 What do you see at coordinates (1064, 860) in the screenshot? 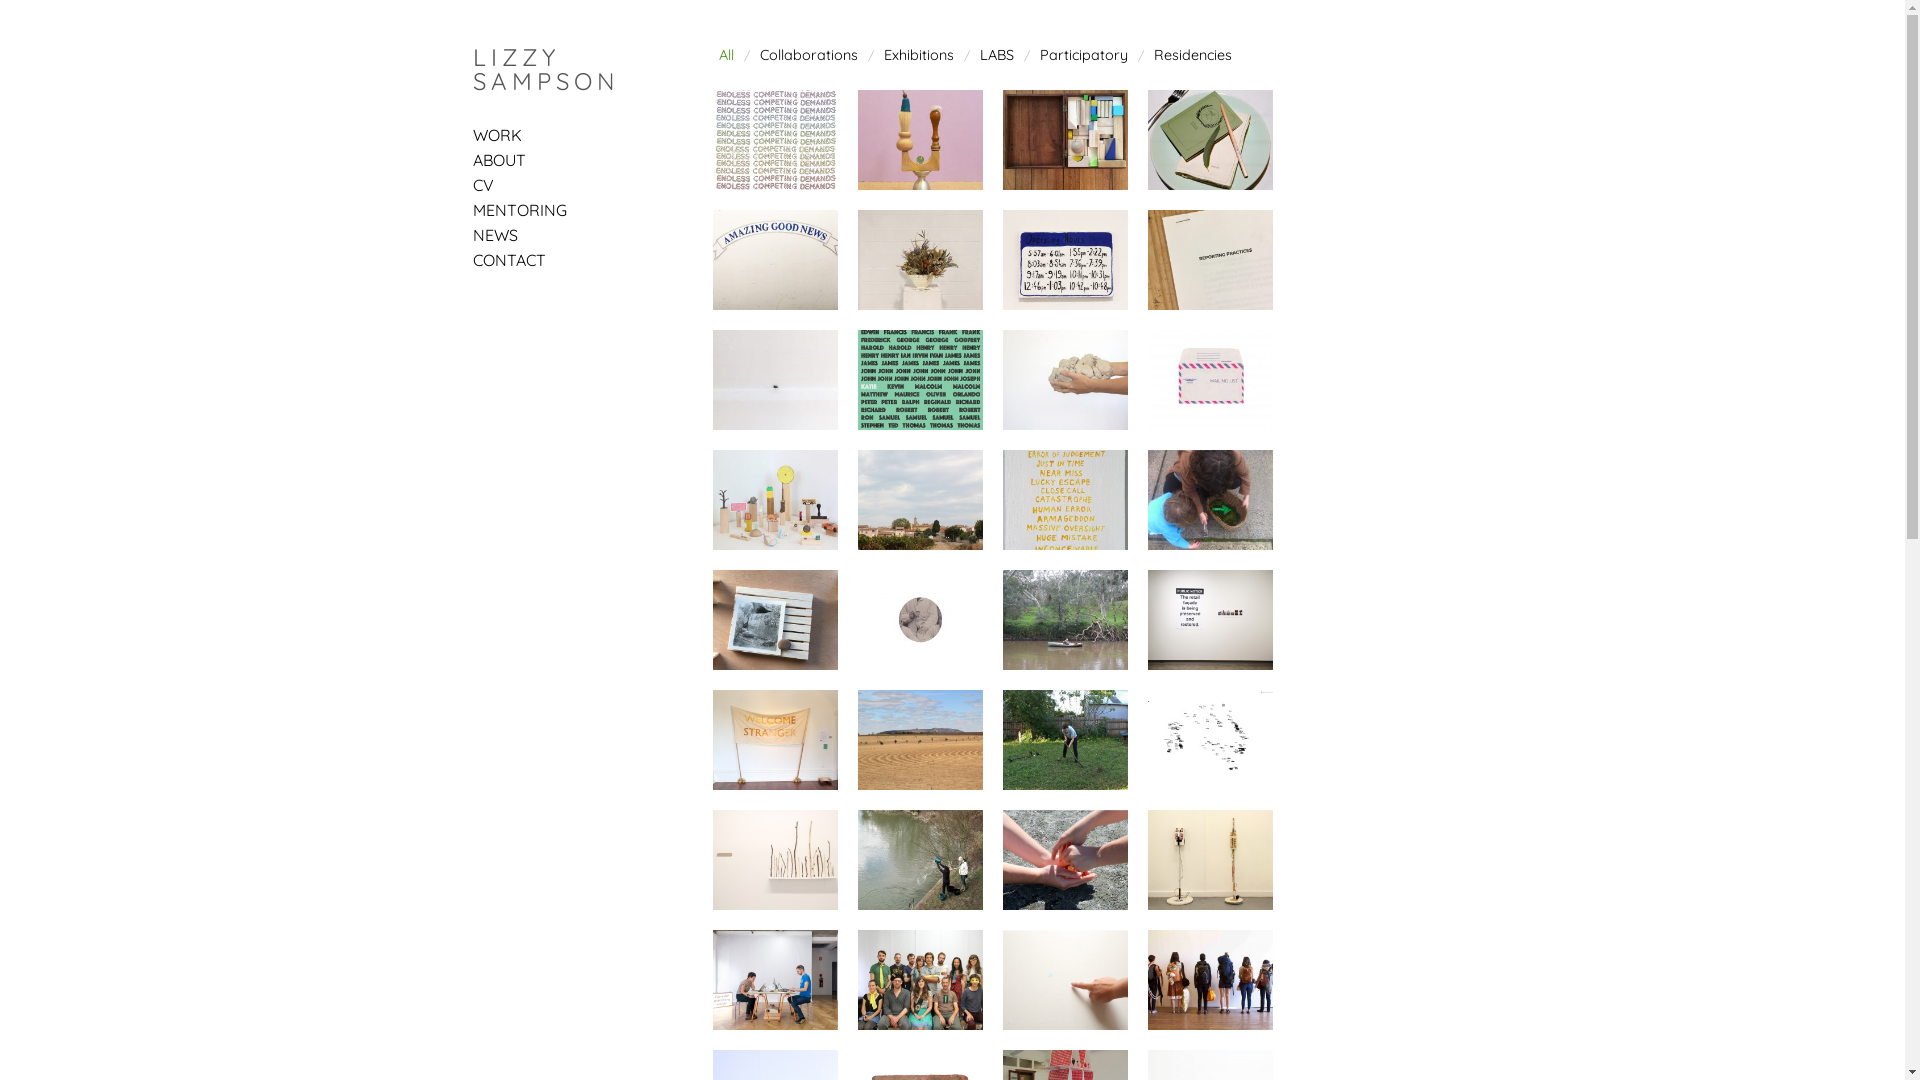
I see `Transfer of Gold` at bounding box center [1064, 860].